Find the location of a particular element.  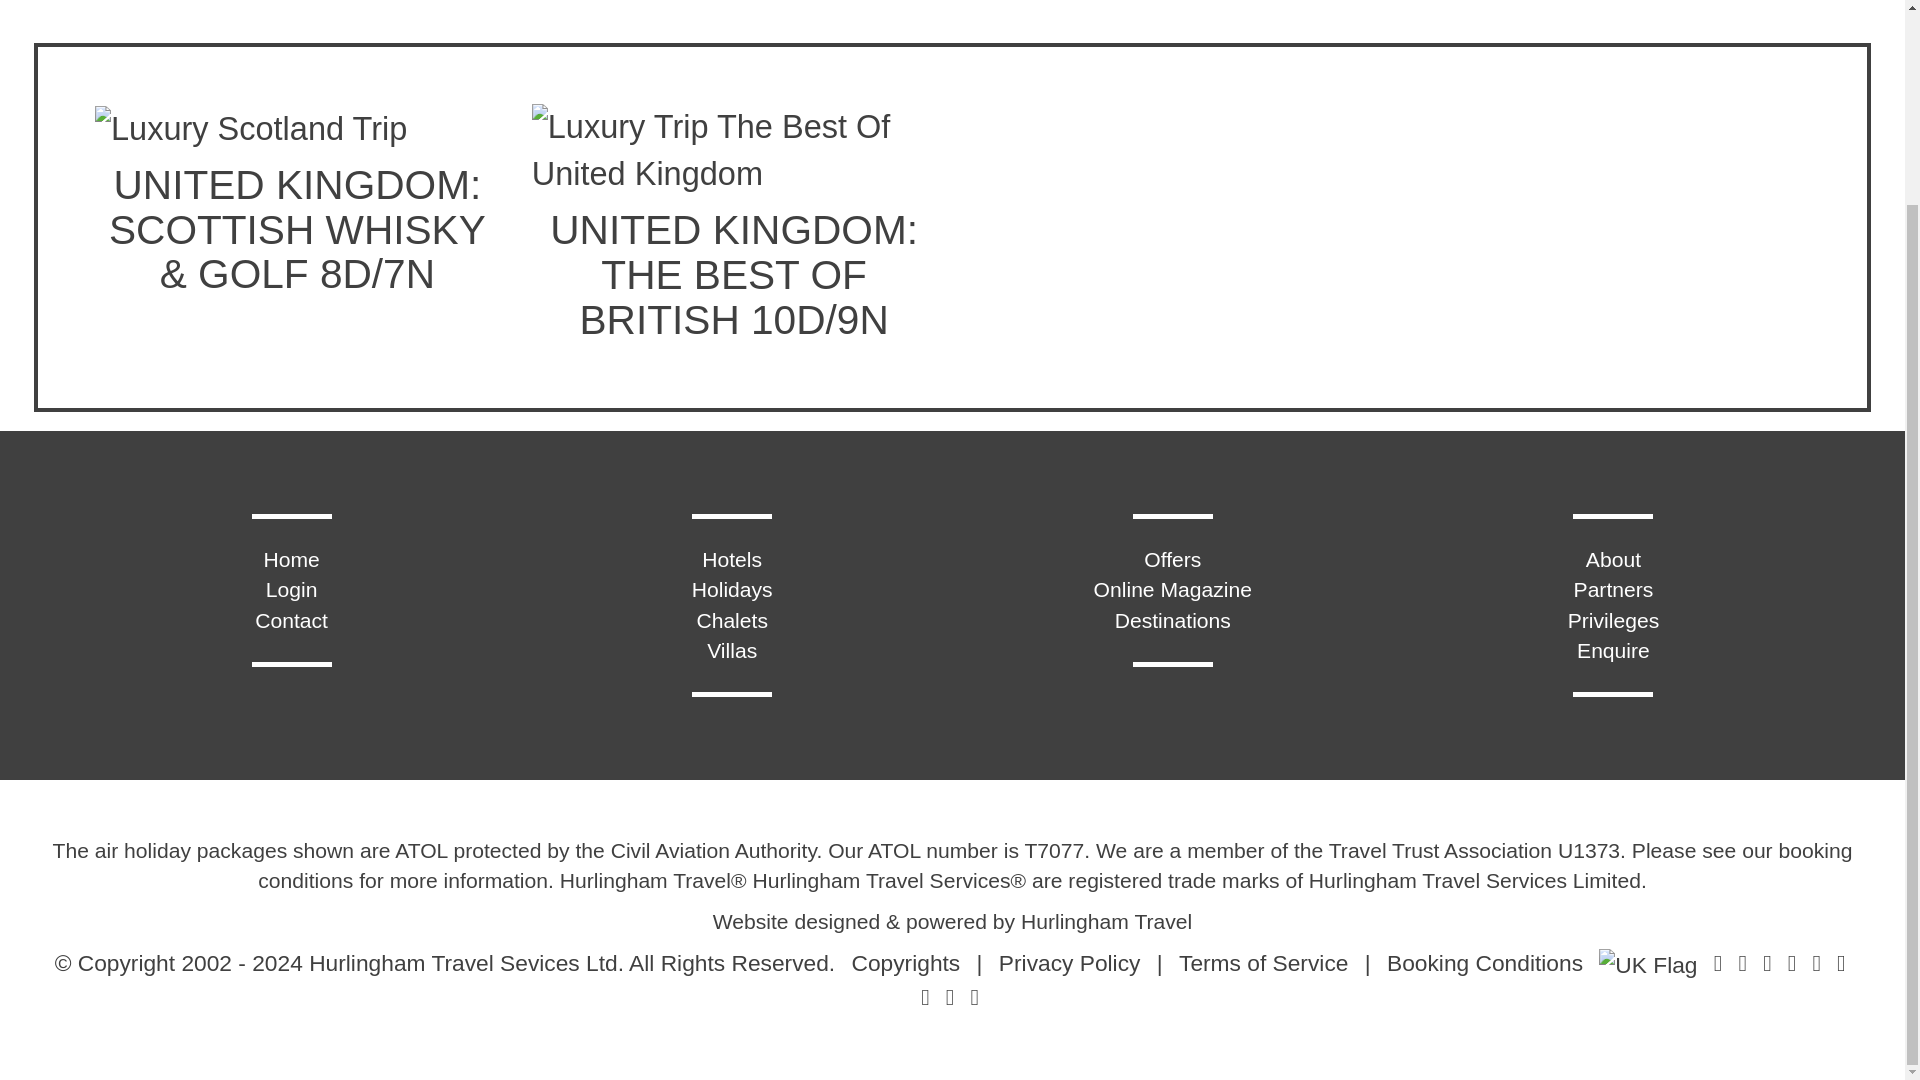

Login is located at coordinates (292, 588).